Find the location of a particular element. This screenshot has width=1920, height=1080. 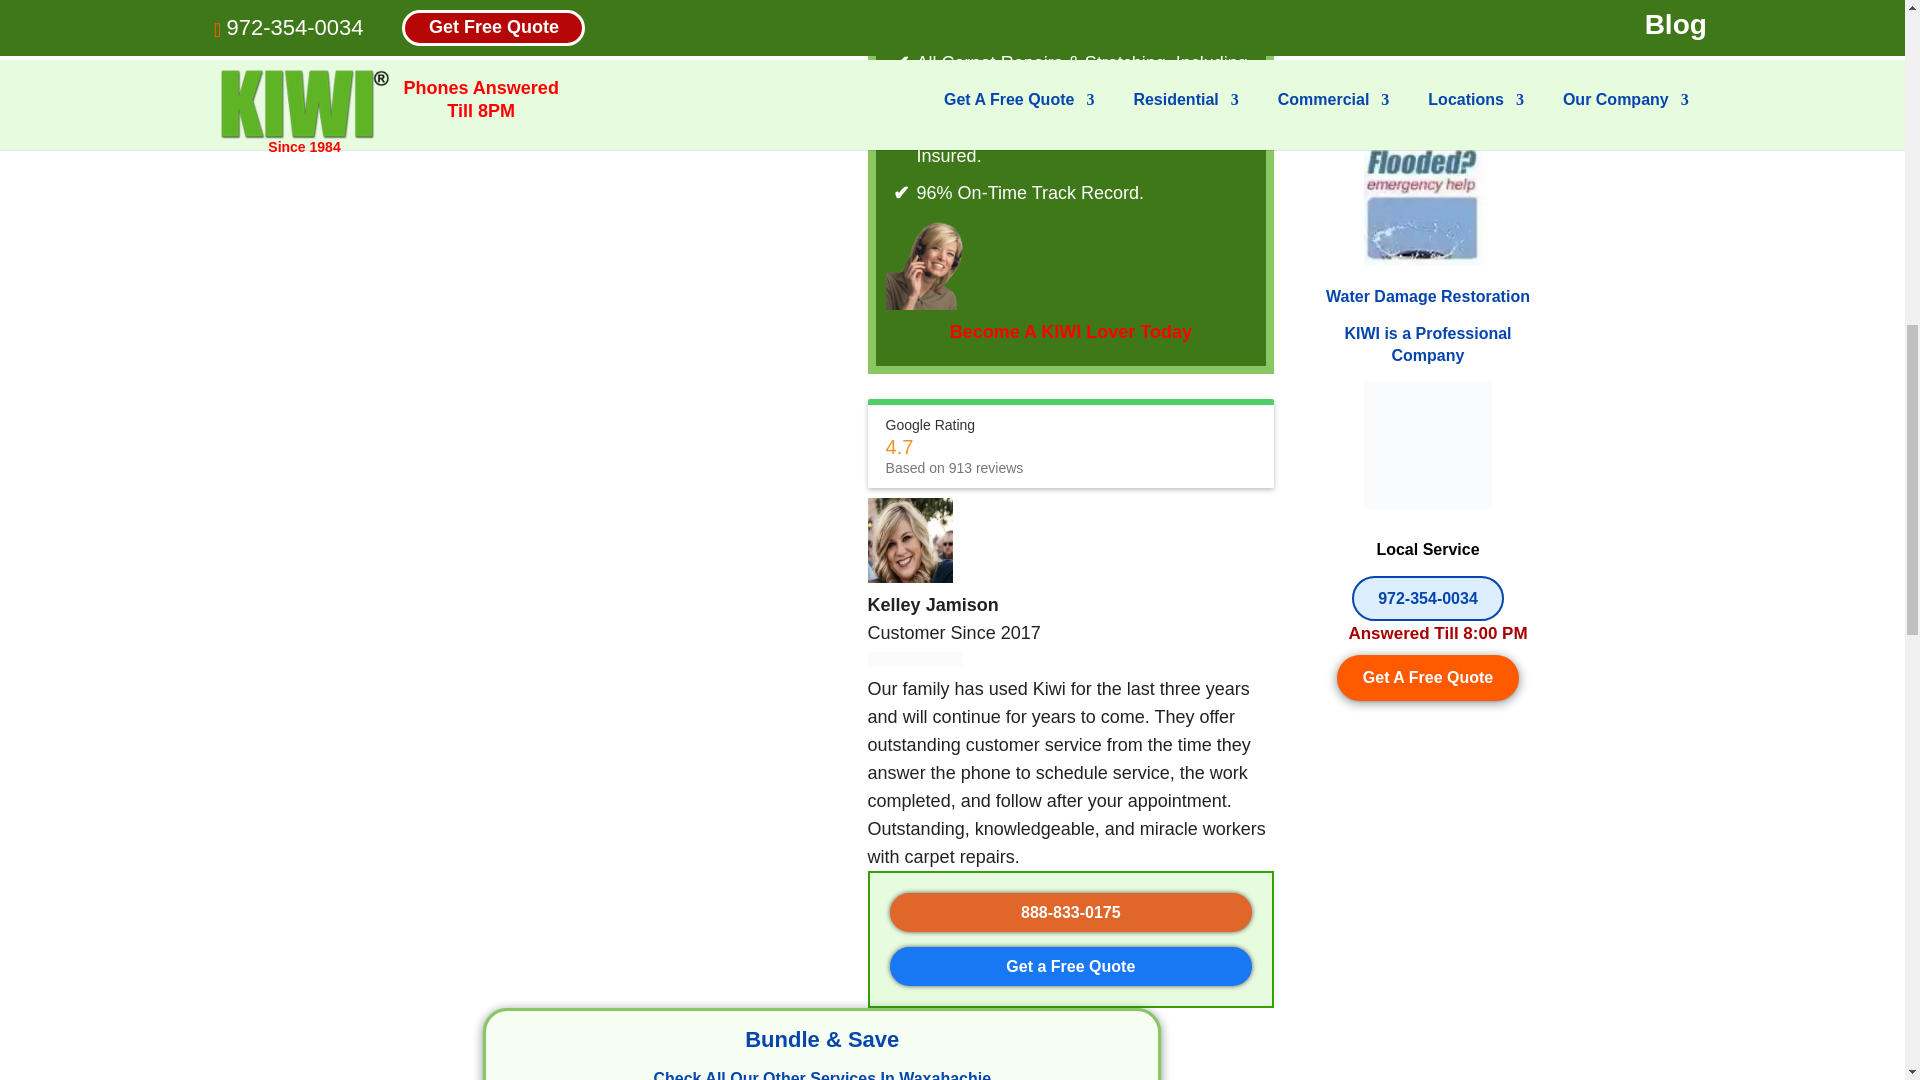

phone number is located at coordinates (1071, 912).